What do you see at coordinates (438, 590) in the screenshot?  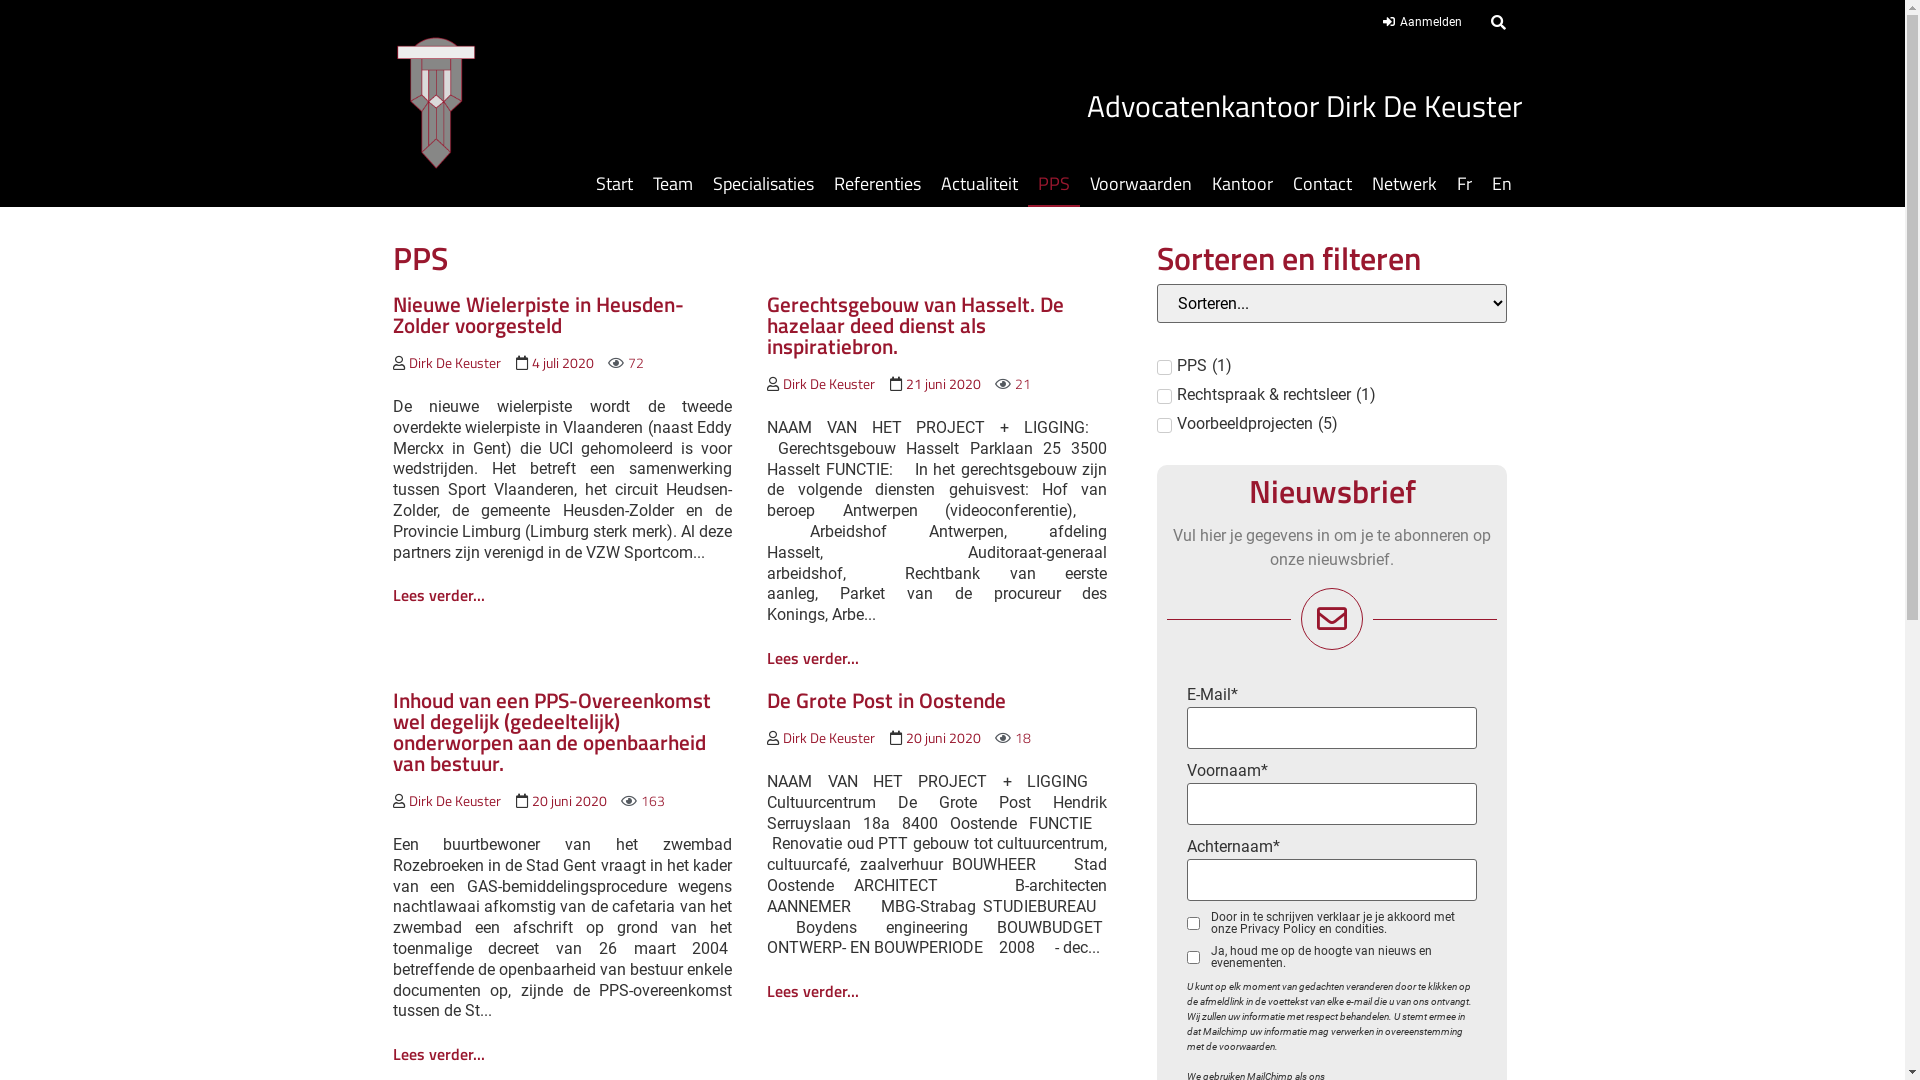 I see `Lees verder...` at bounding box center [438, 590].